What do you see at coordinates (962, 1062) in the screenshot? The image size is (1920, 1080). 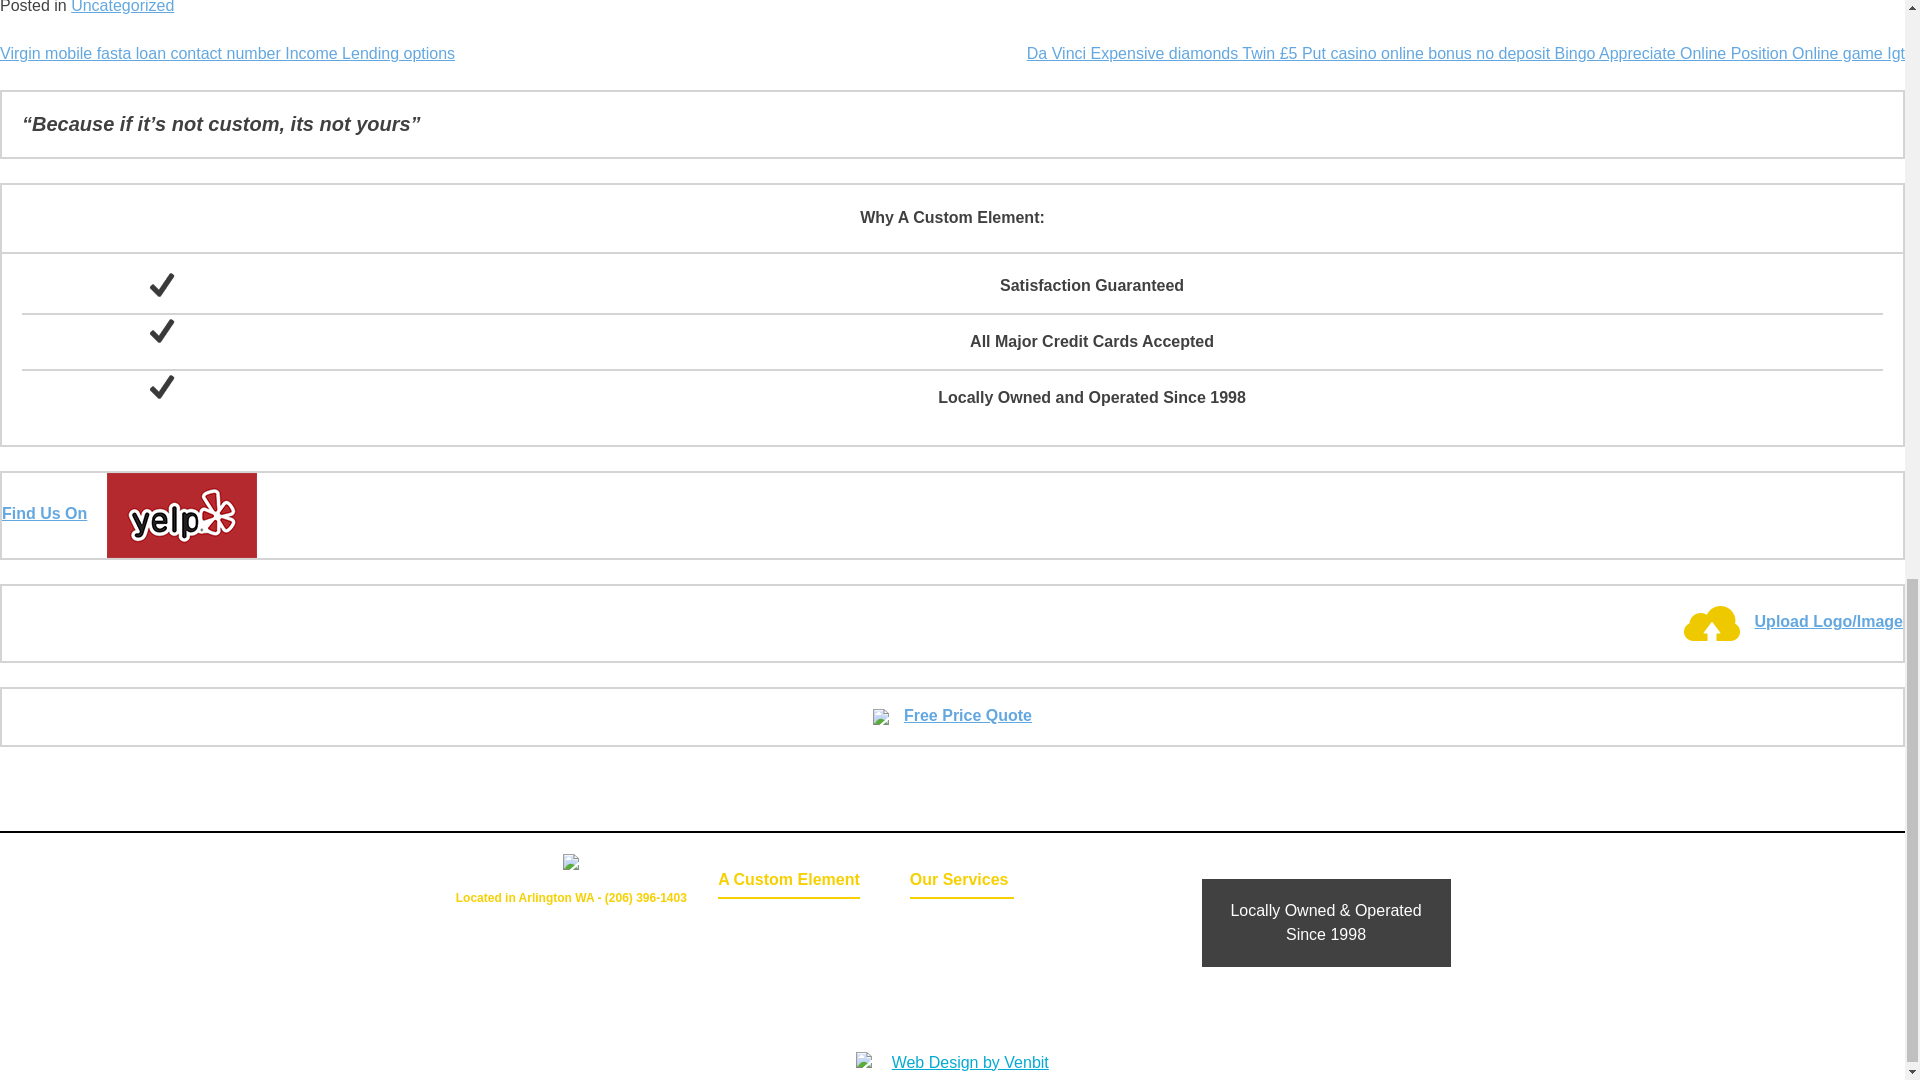 I see `Web Design by Venbit` at bounding box center [962, 1062].